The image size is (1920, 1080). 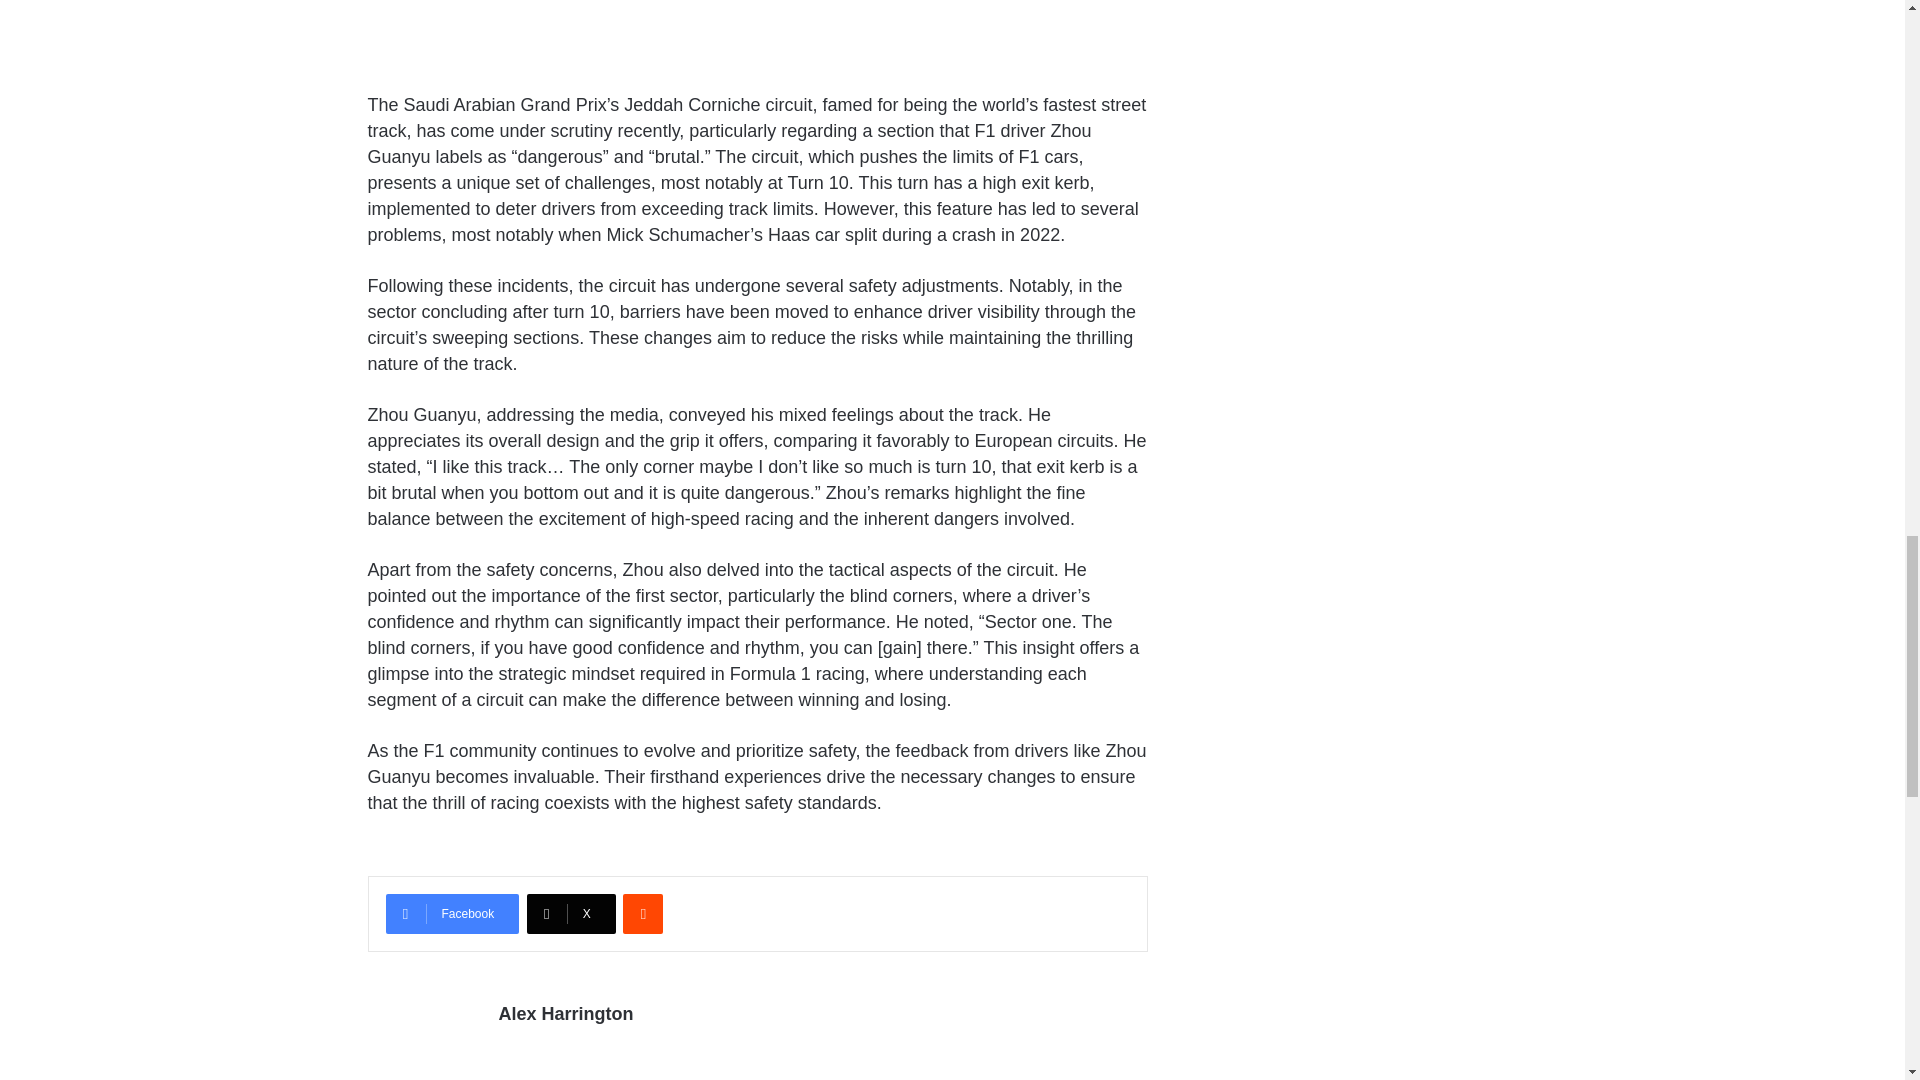 What do you see at coordinates (642, 914) in the screenshot?
I see `Reddit` at bounding box center [642, 914].